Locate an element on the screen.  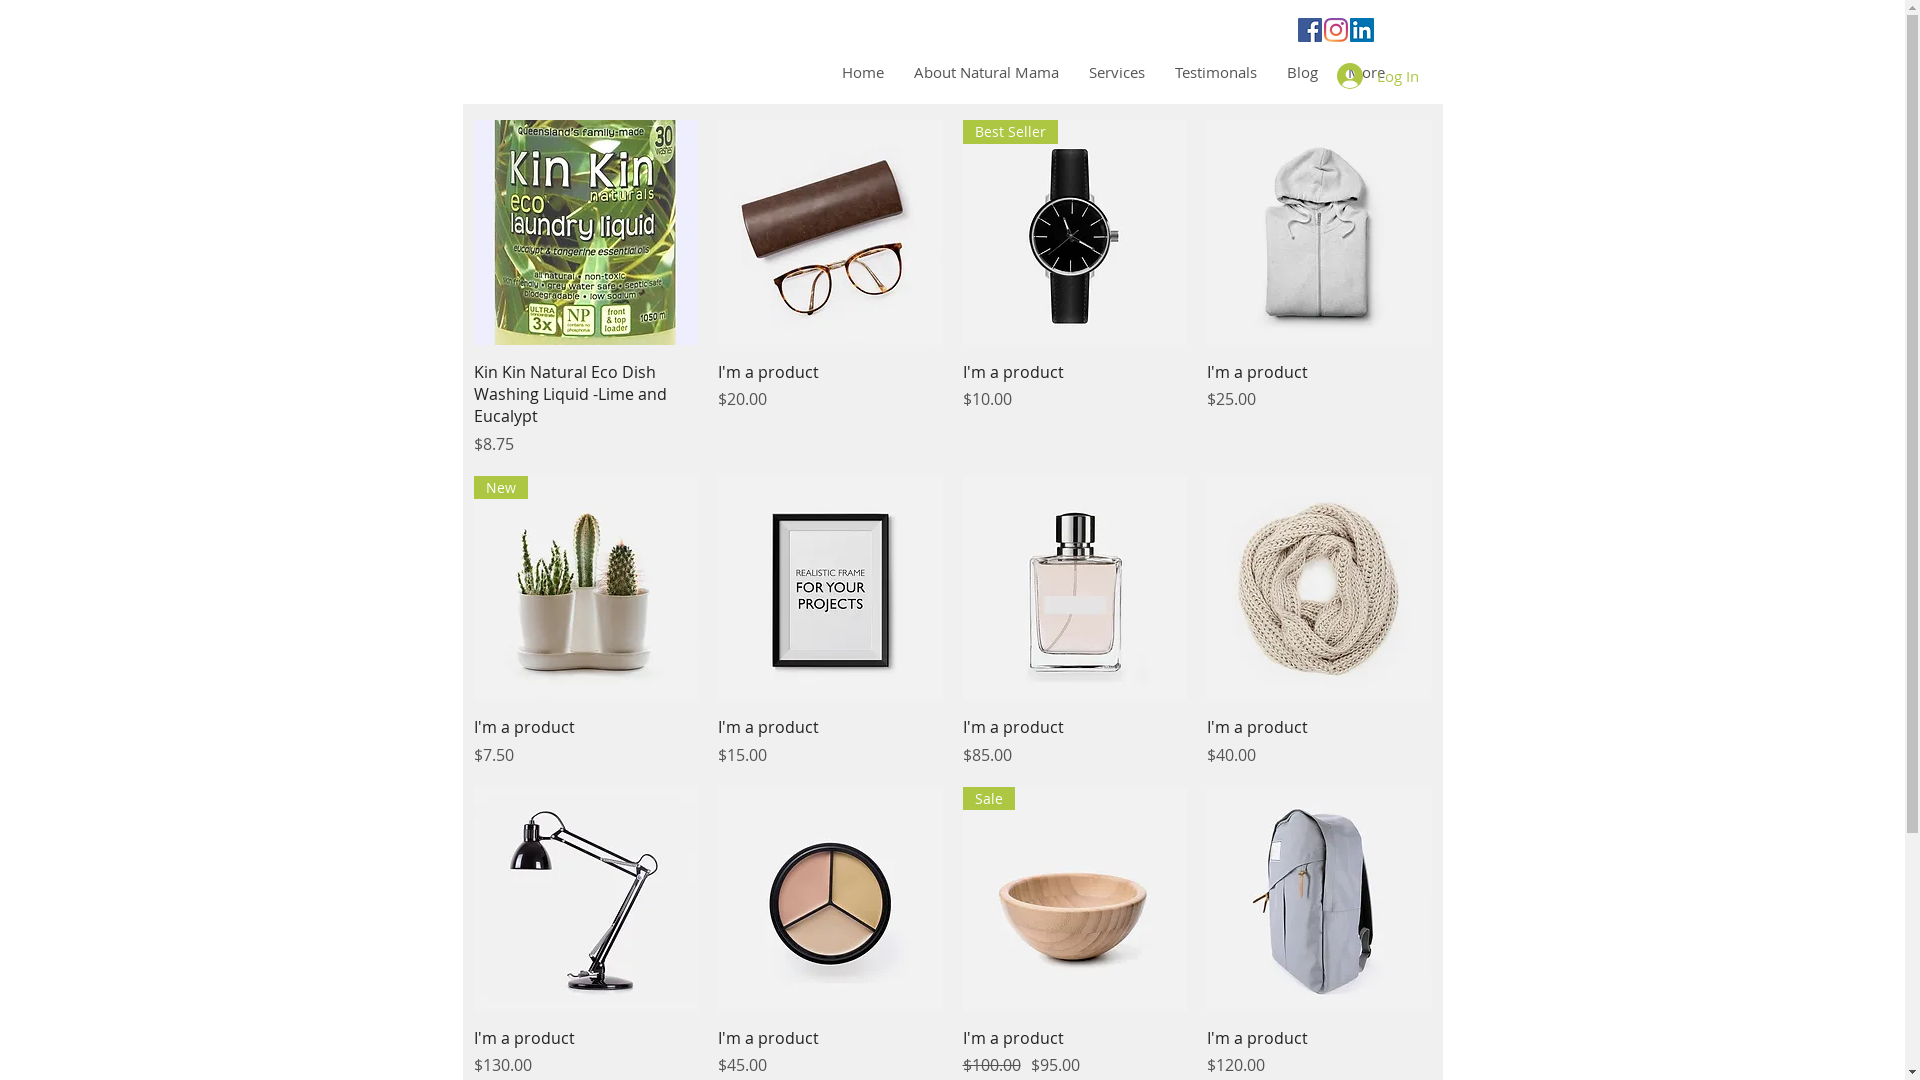
I'm a product
Price
$45.00 is located at coordinates (830, 1052).